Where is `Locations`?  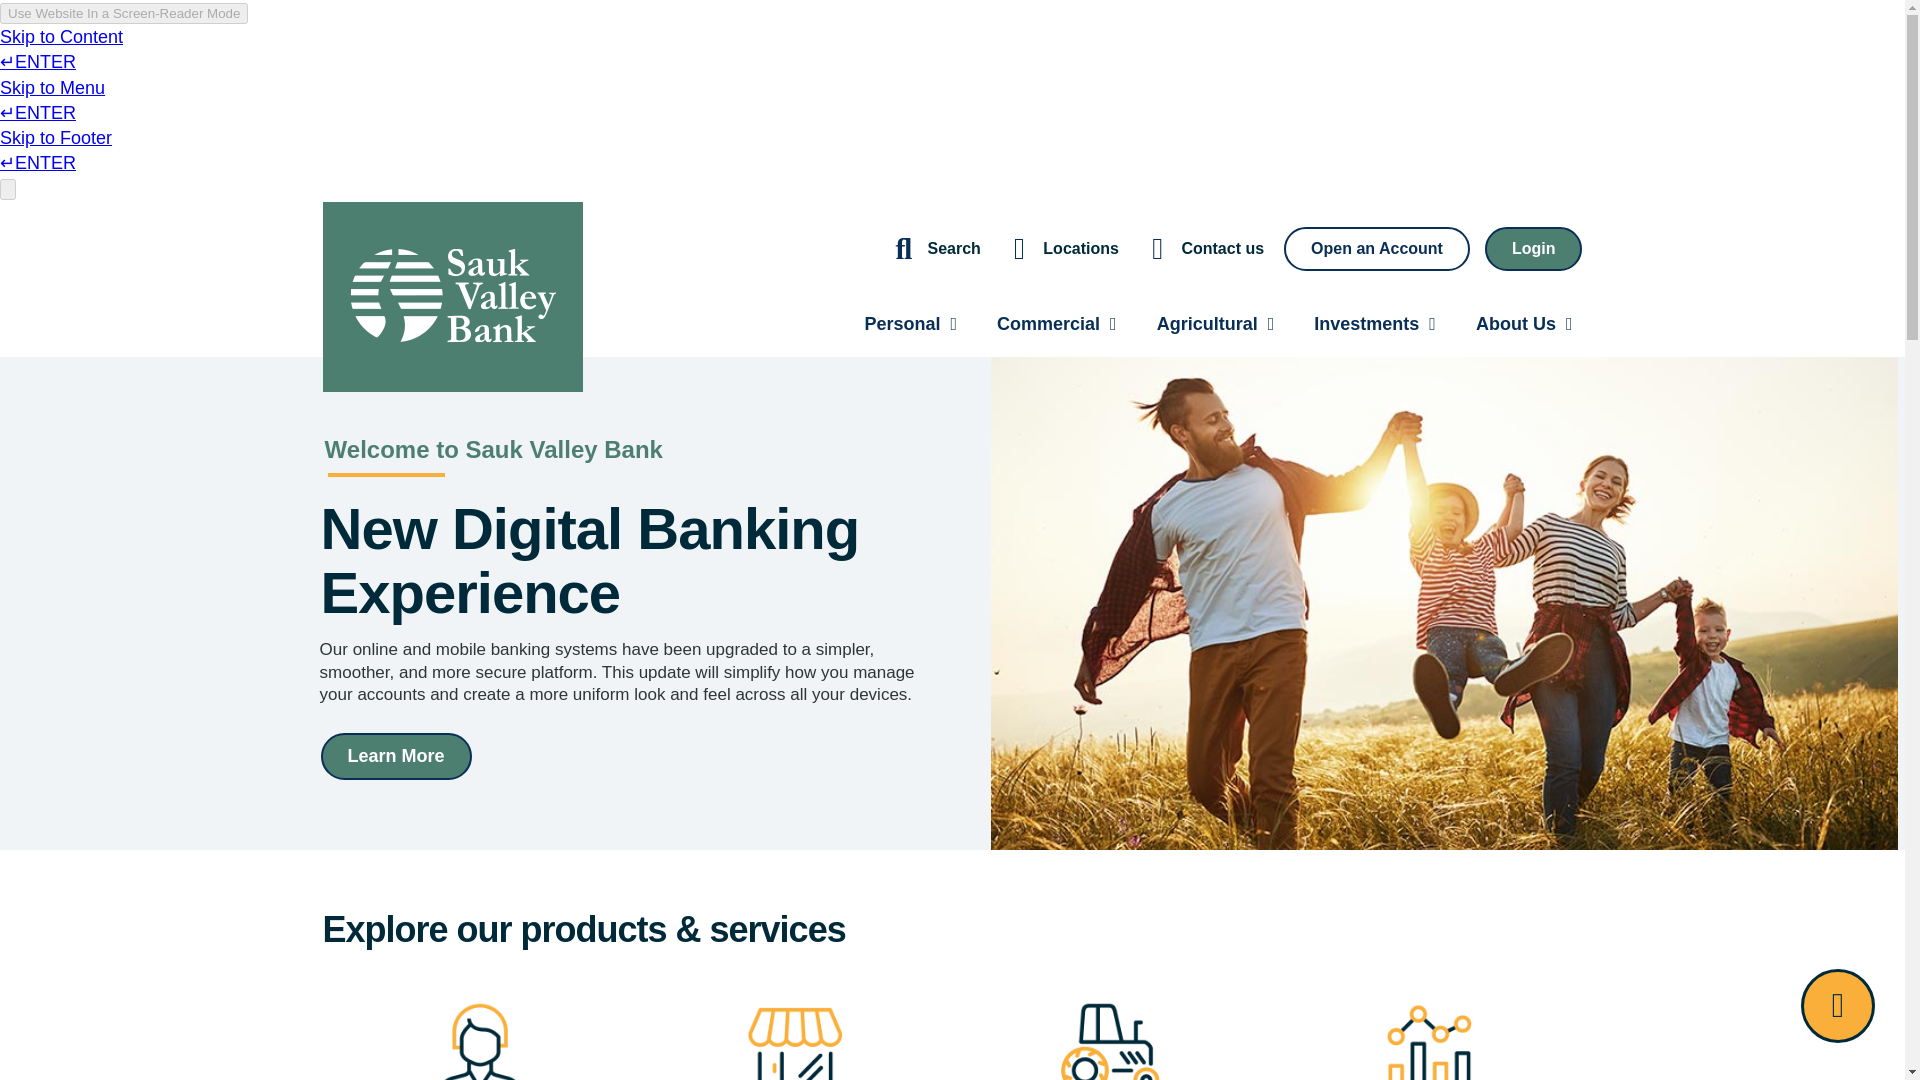 Locations is located at coordinates (1060, 248).